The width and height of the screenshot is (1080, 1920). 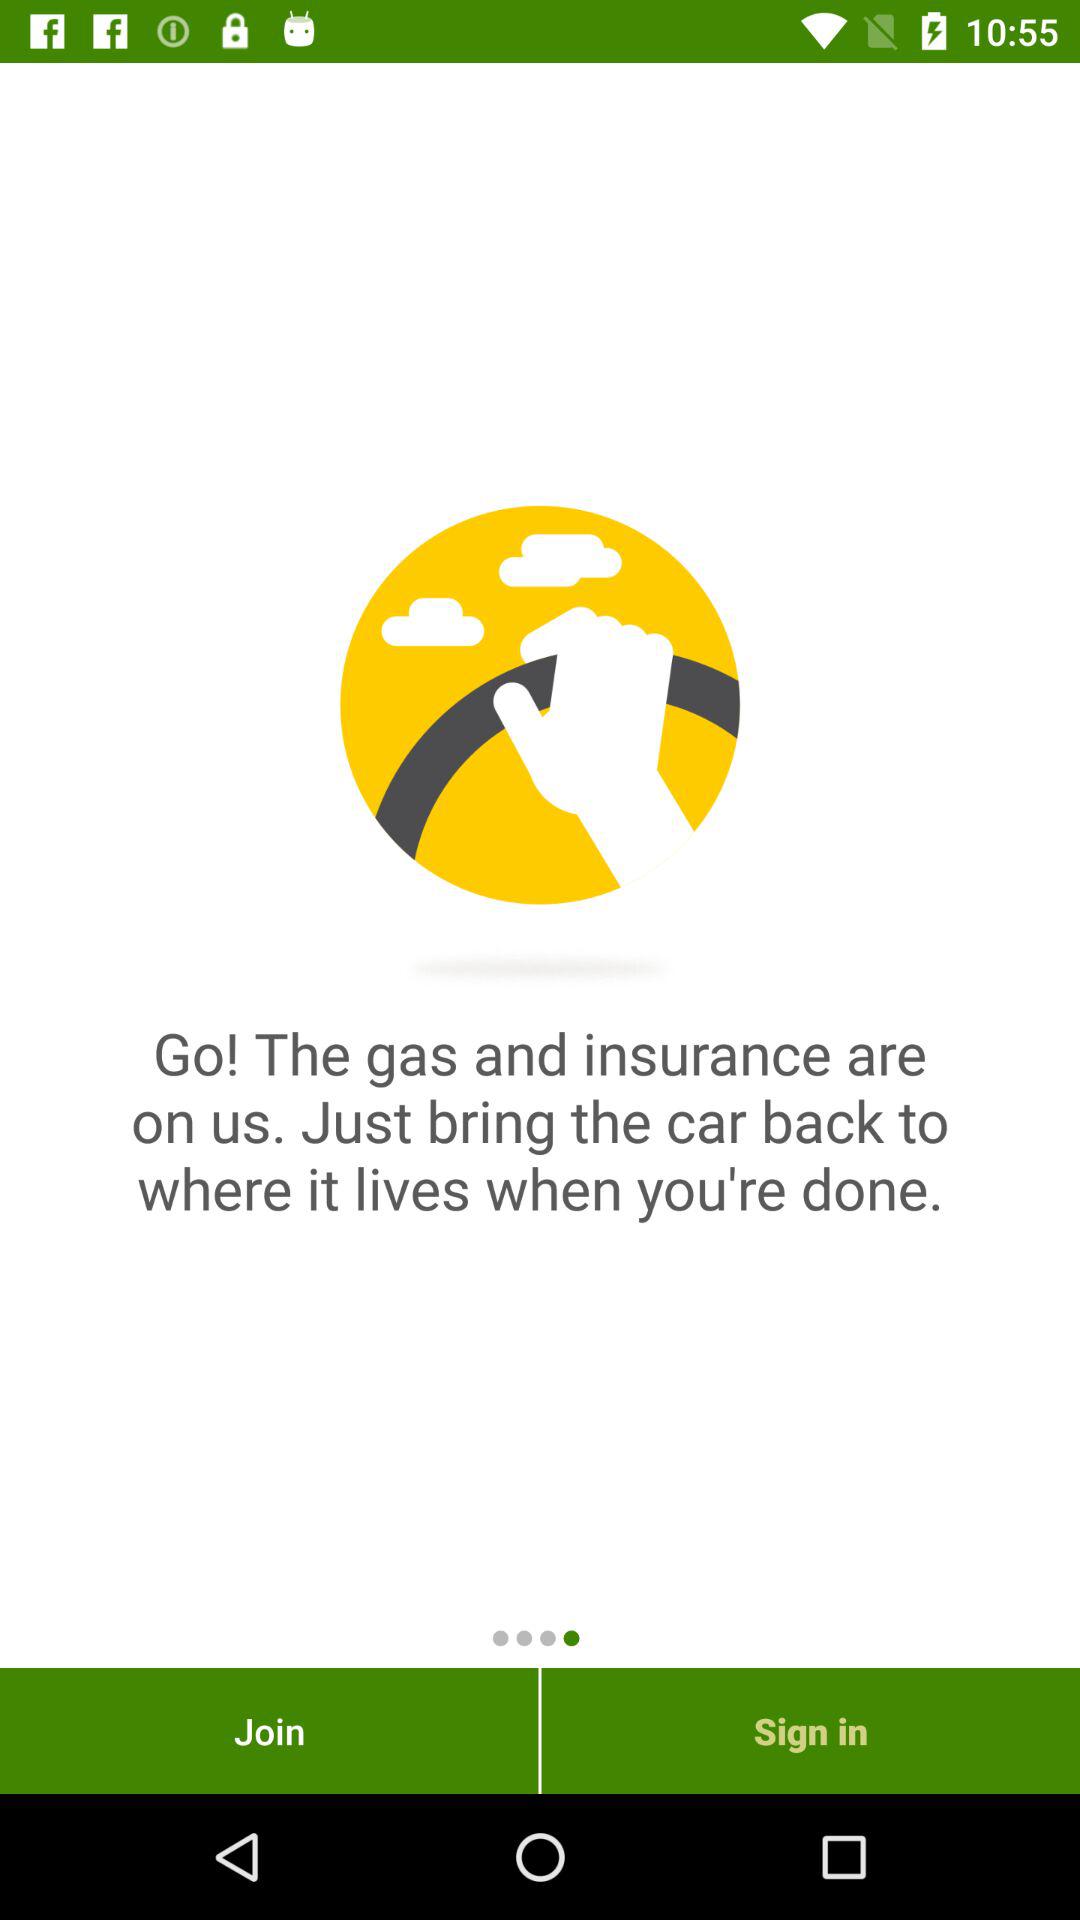 I want to click on press the item to the left of sign in, so click(x=269, y=1730).